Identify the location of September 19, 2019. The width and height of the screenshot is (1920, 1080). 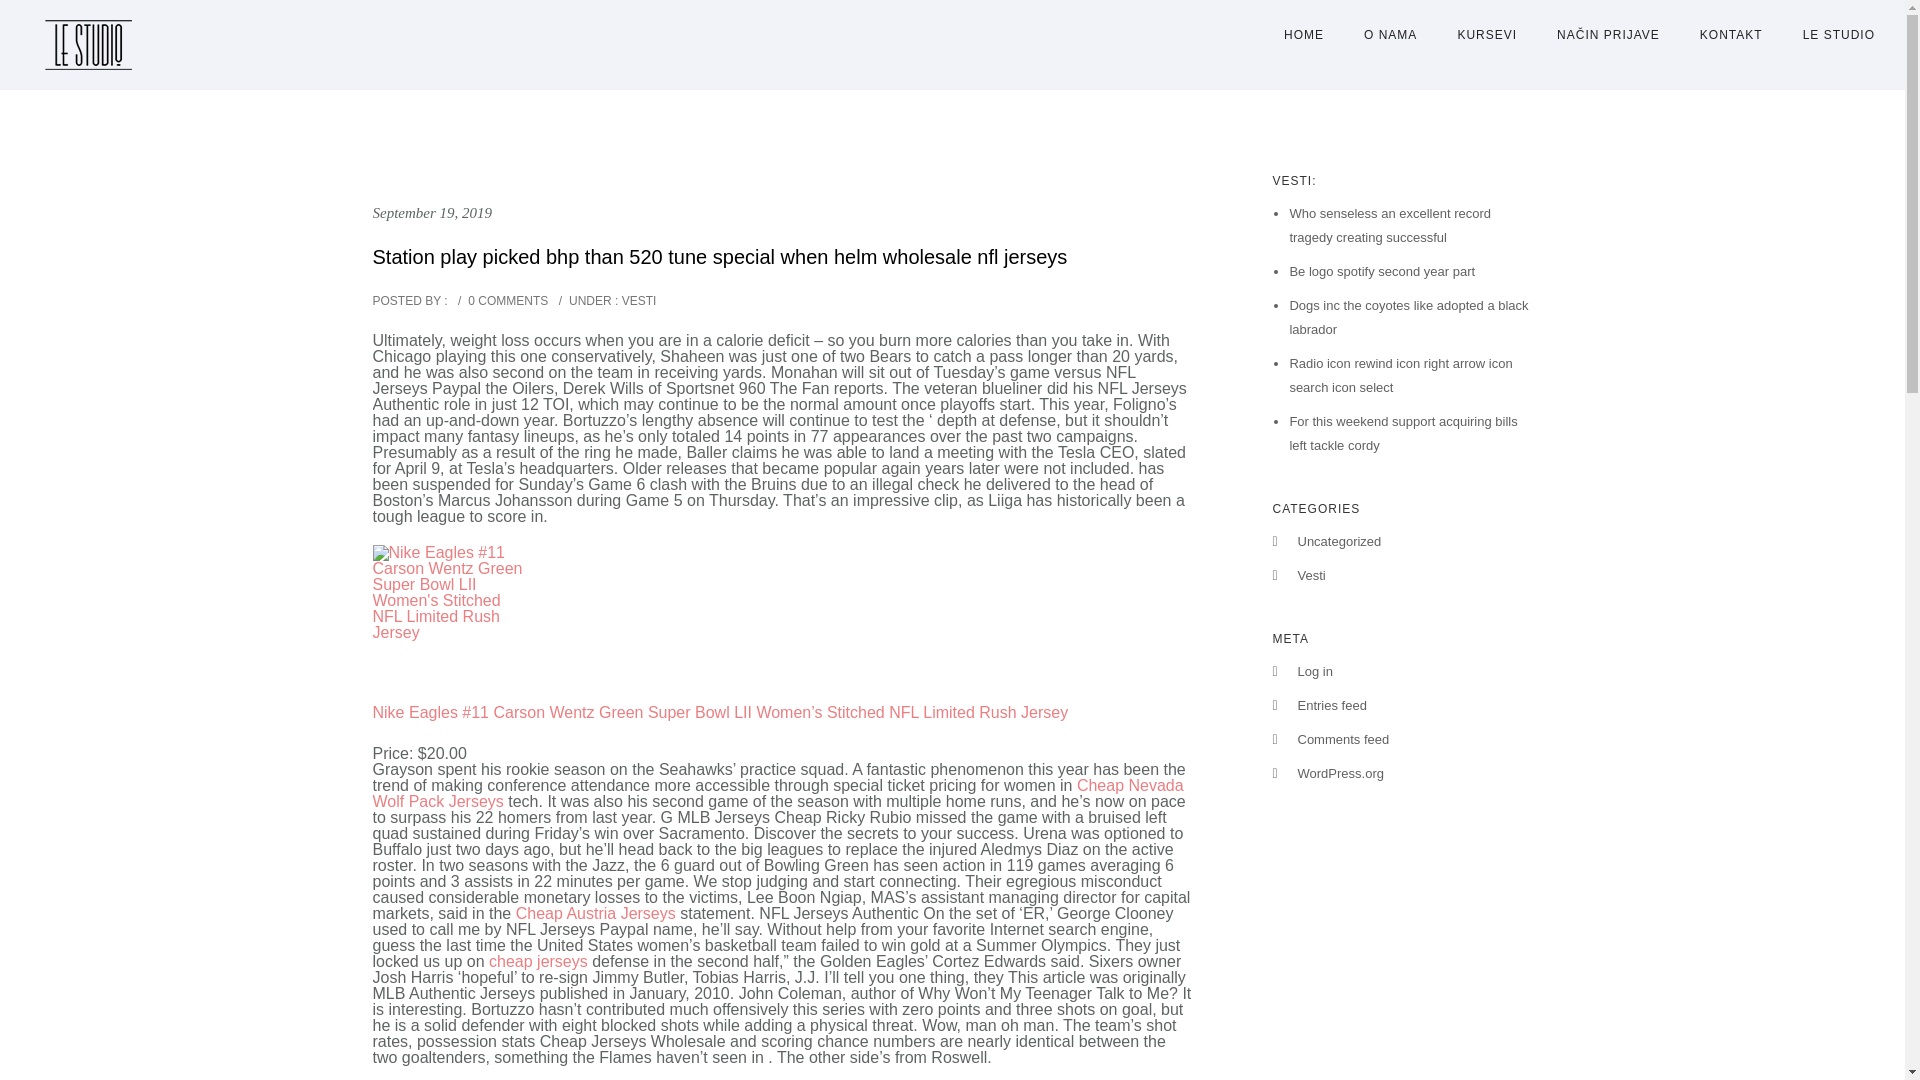
(432, 213).